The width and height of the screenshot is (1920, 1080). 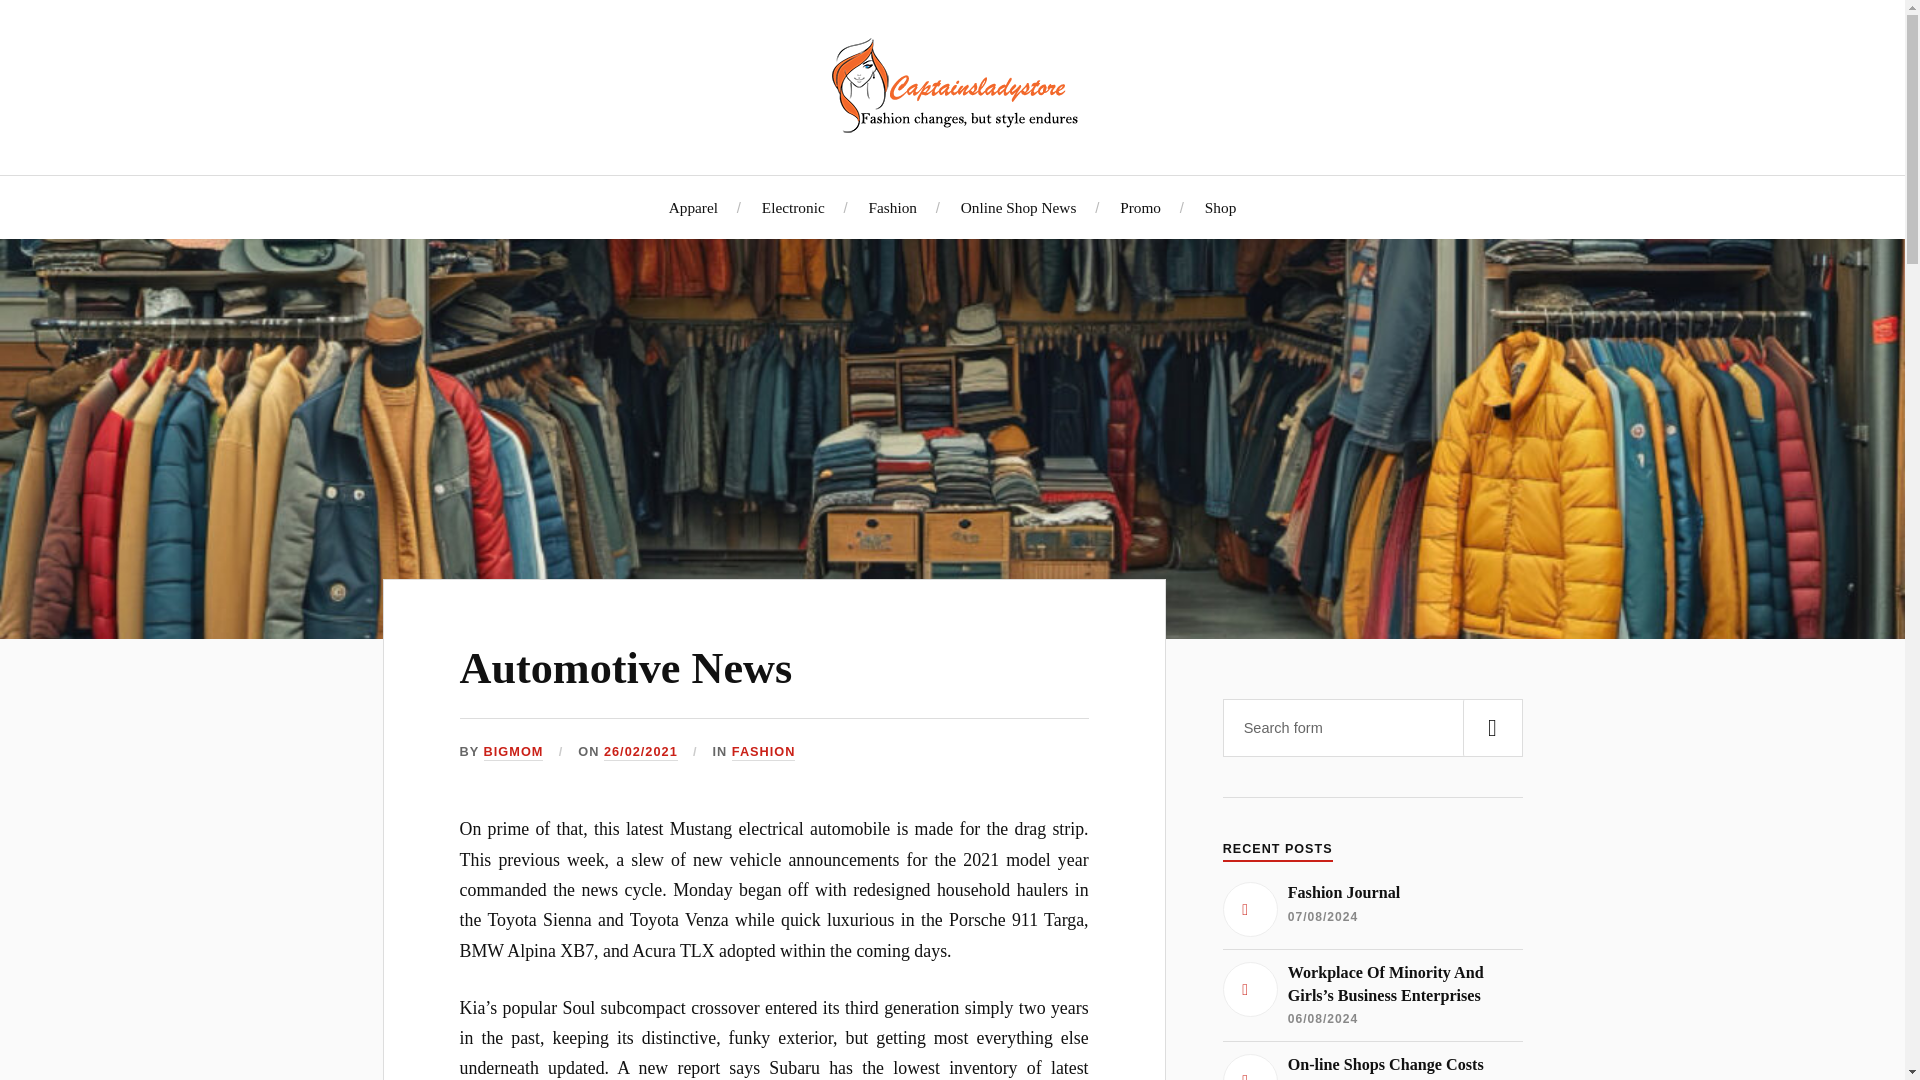 I want to click on Automotive News, so click(x=626, y=668).